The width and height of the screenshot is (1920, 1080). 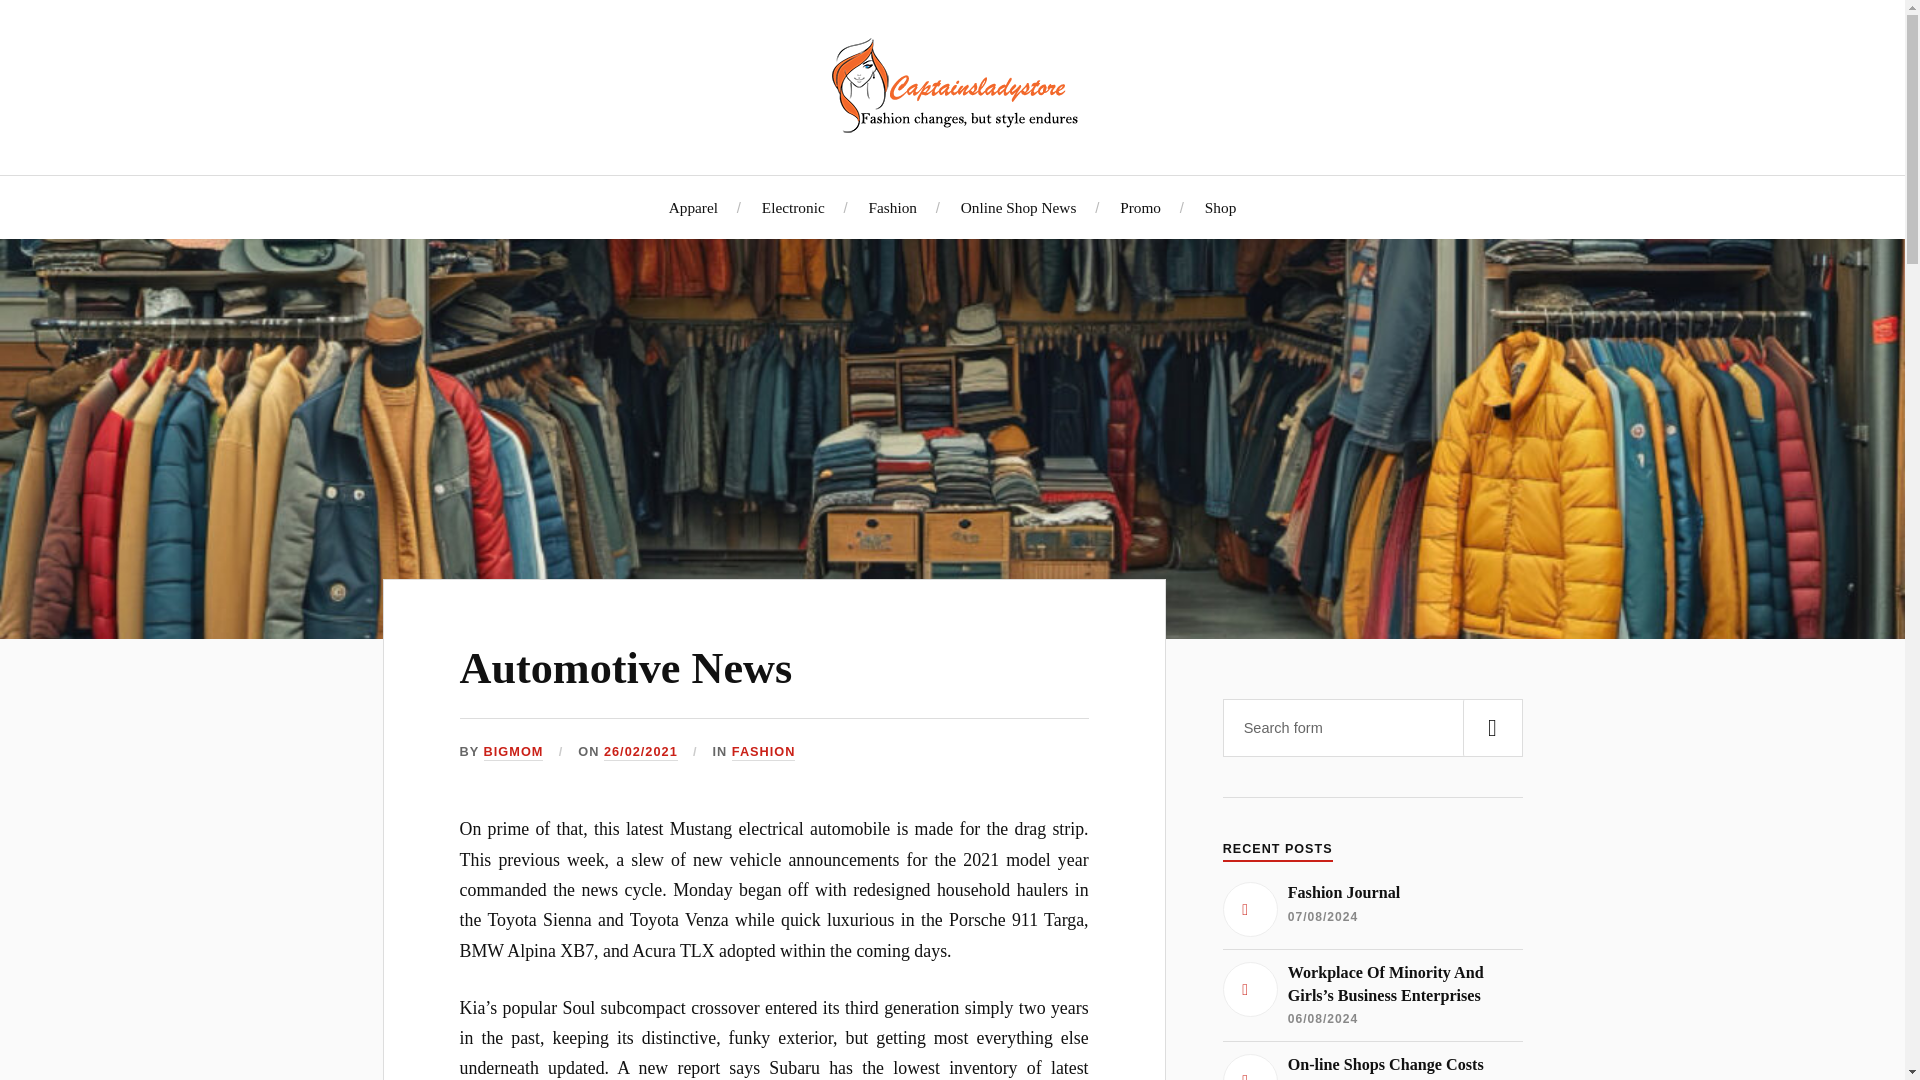 I want to click on Automotive News, so click(x=626, y=668).